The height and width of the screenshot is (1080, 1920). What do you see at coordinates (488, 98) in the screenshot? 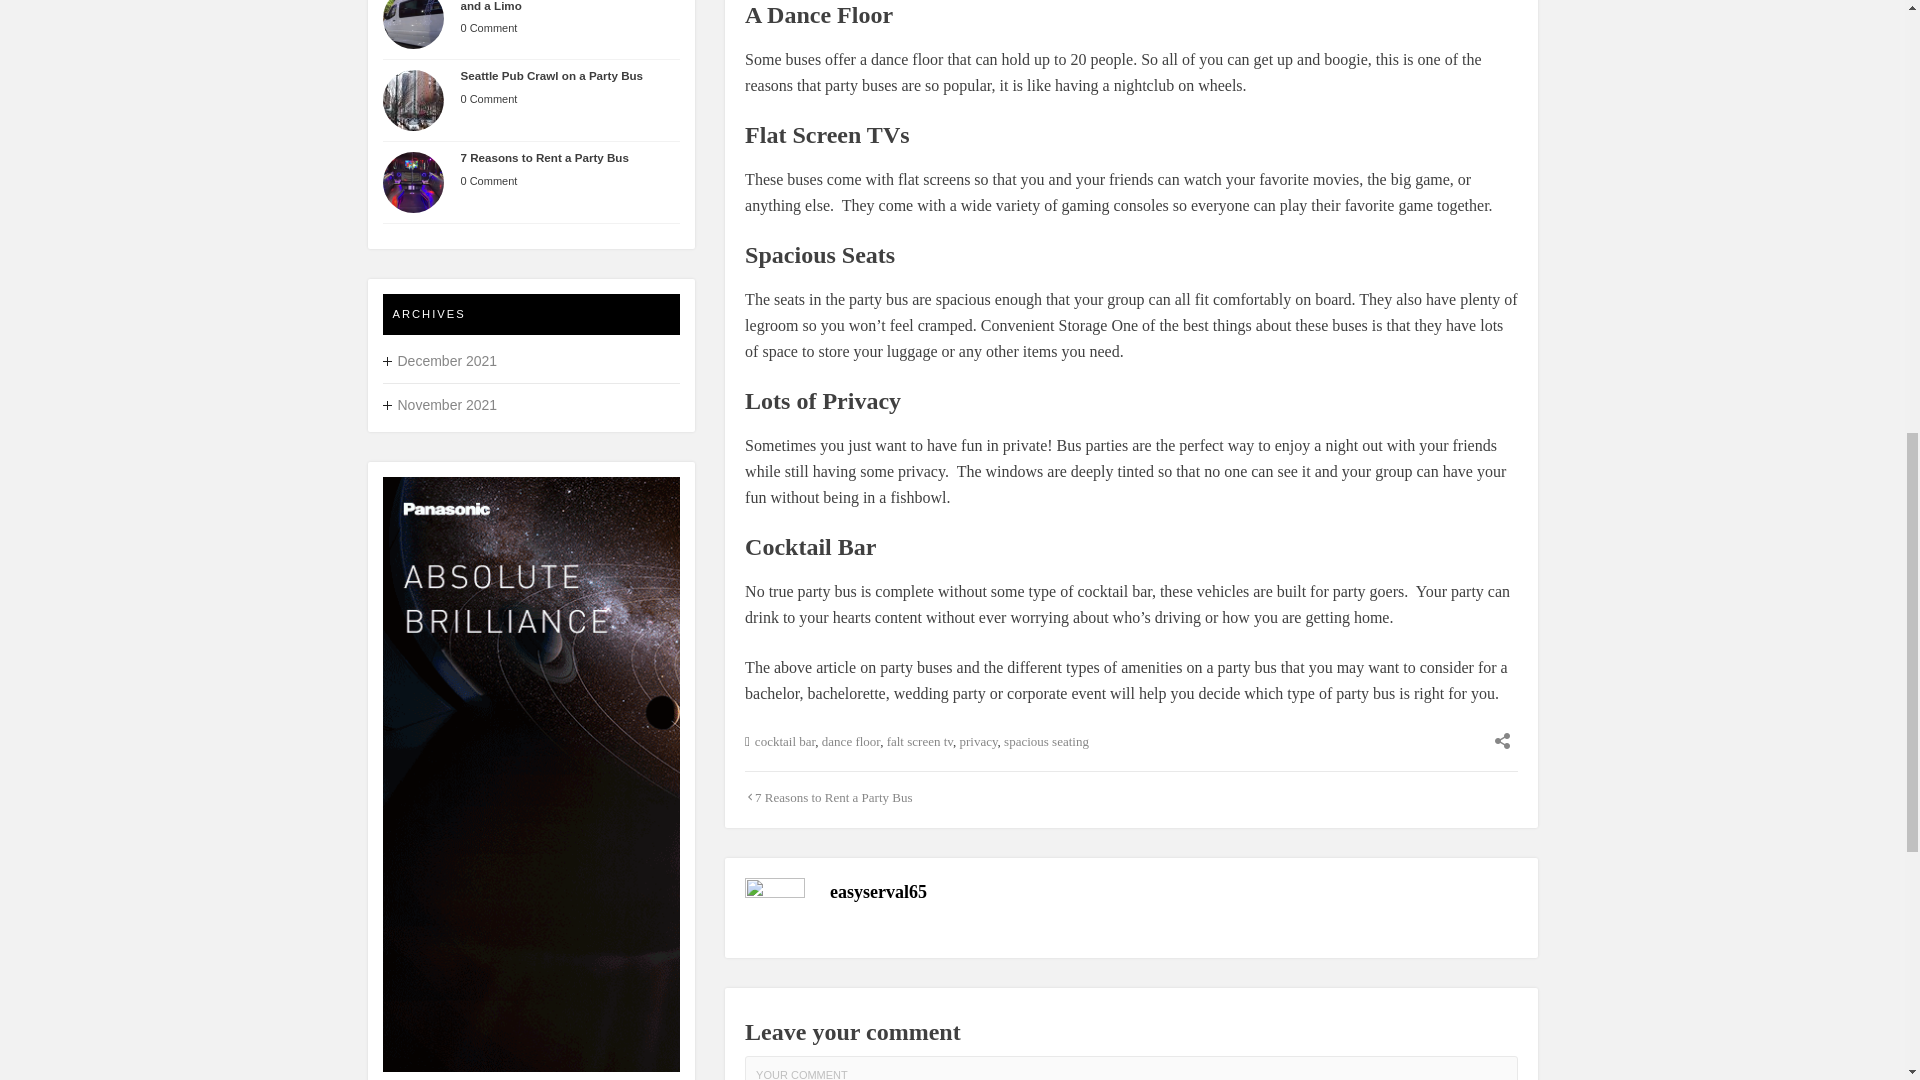
I see `0 Comment` at bounding box center [488, 98].